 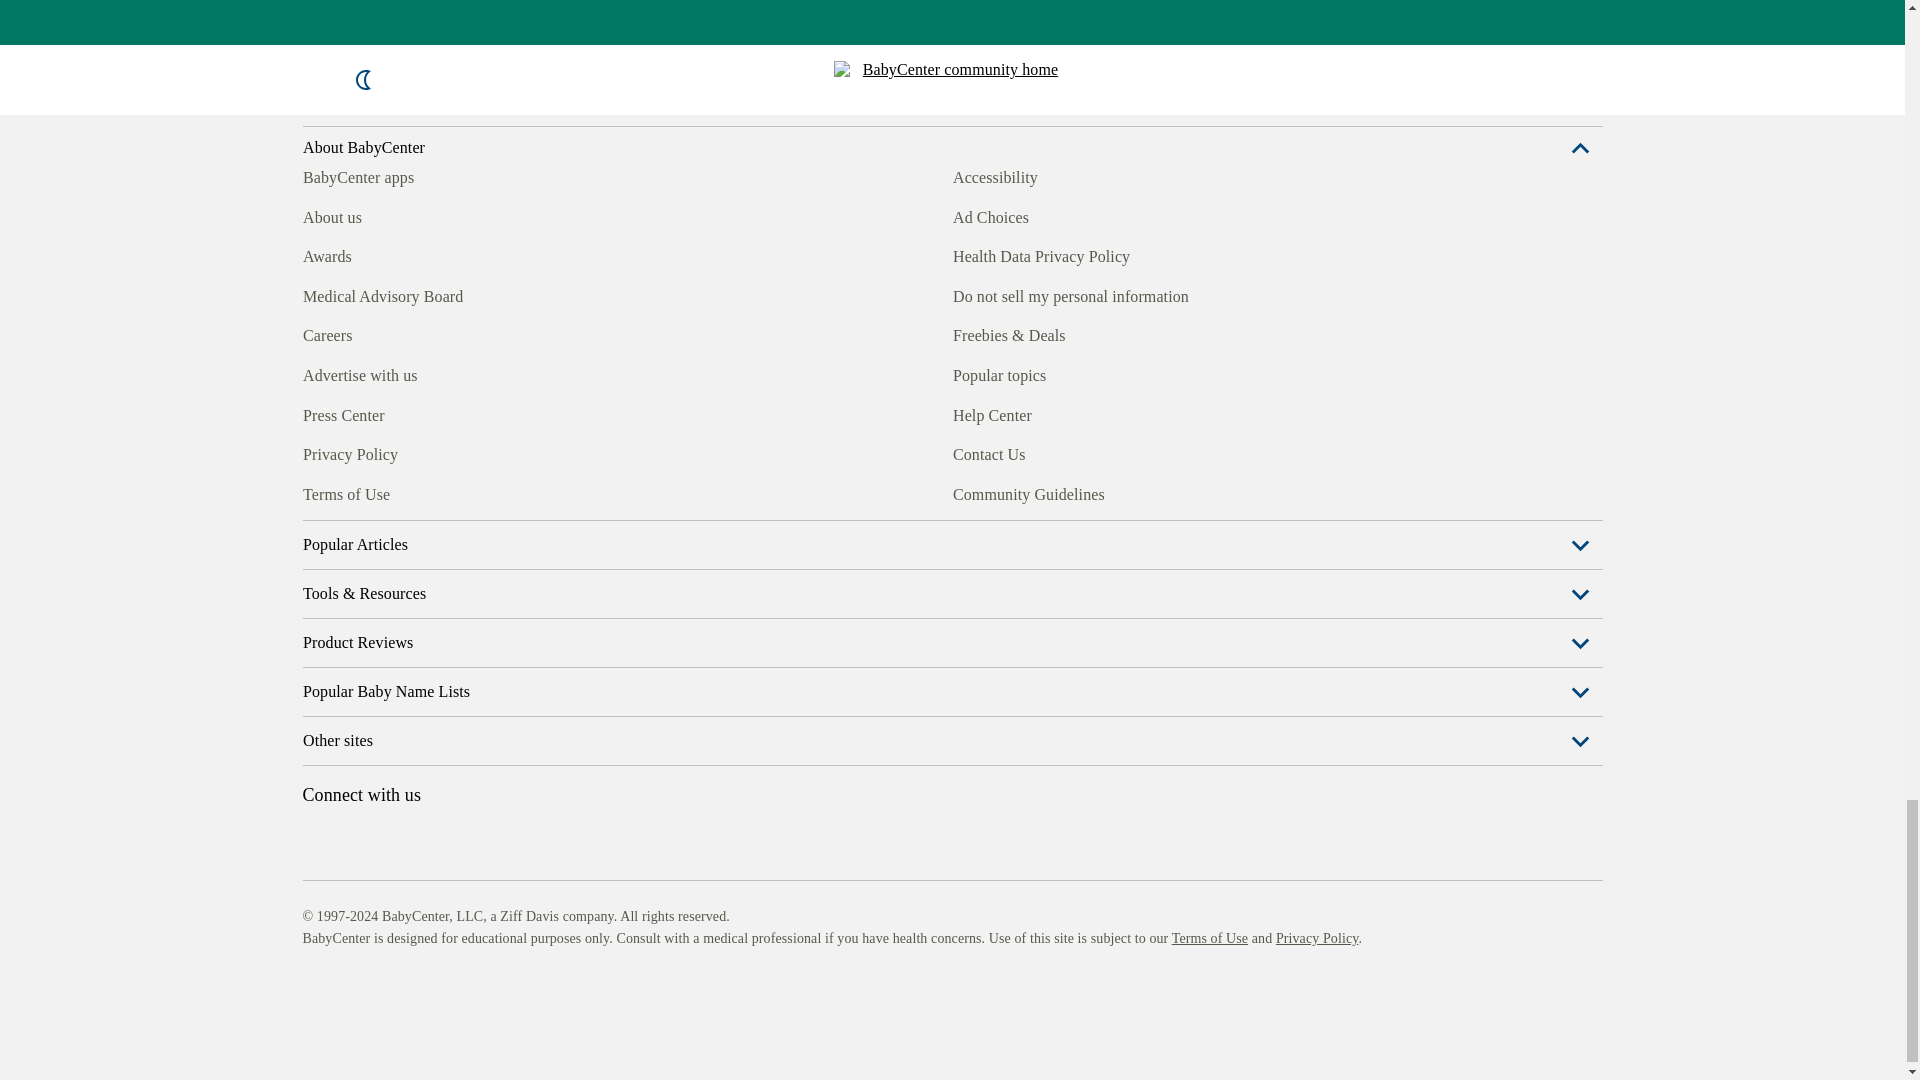 I want to click on BabyCenter Pinterest board, so click(x=408, y=492).